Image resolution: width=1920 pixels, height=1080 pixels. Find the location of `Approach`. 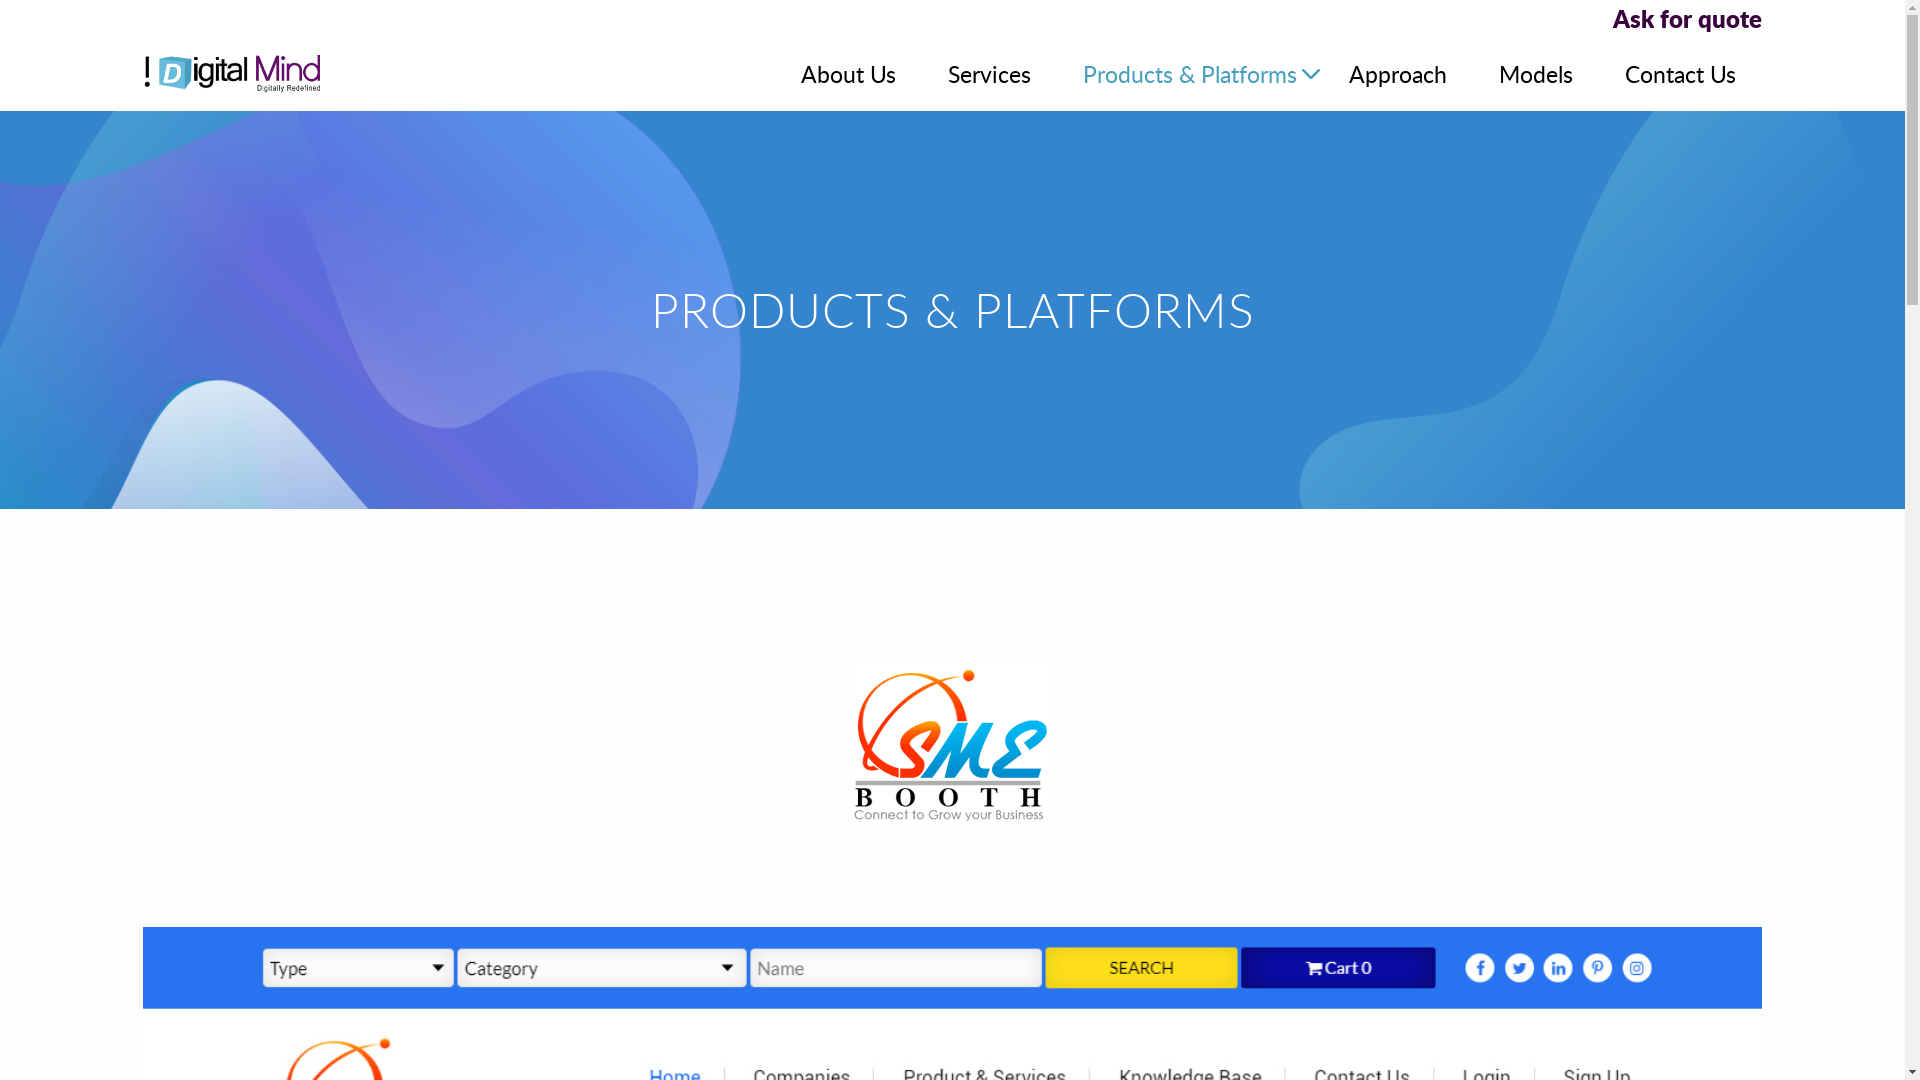

Approach is located at coordinates (1398, 74).